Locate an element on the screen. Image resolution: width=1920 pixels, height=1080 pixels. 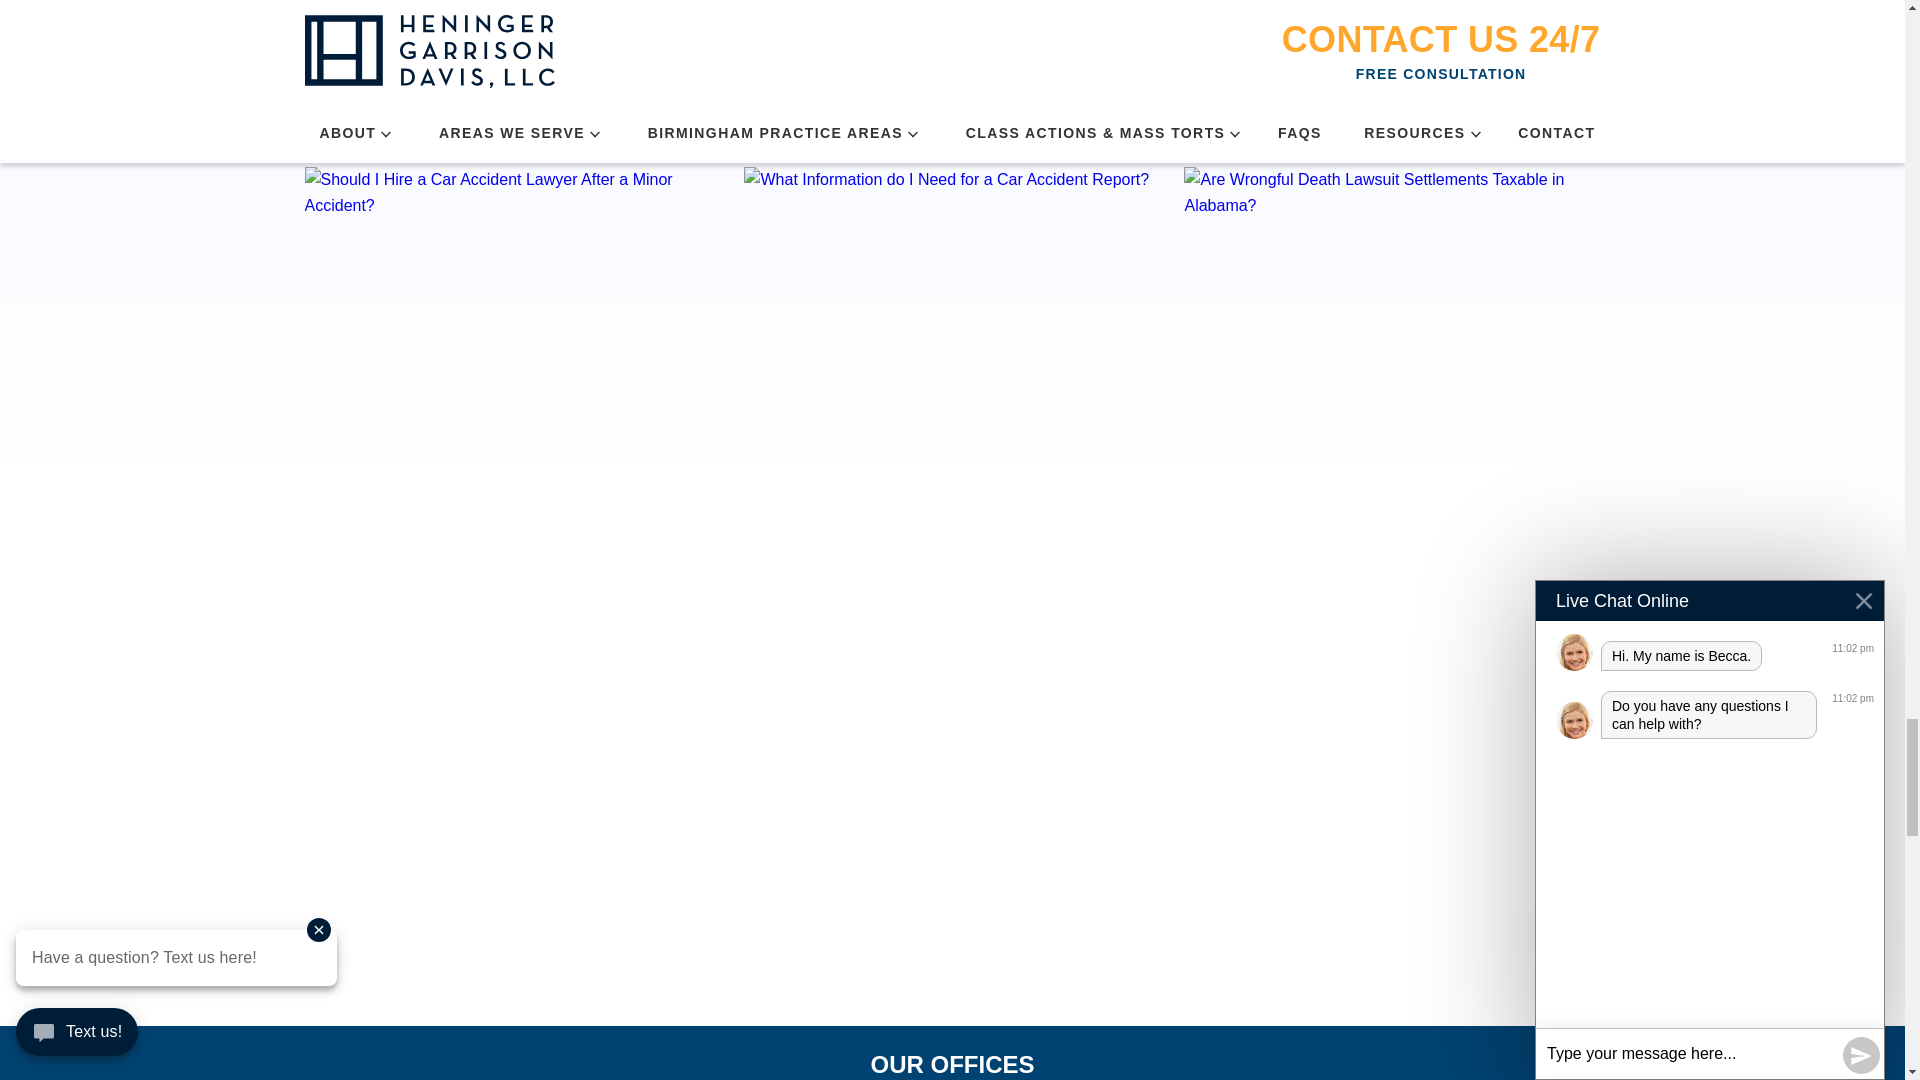
Are Wrongful Death Lawsuit Settlements Taxable in Alabama? is located at coordinates (1392, 292).